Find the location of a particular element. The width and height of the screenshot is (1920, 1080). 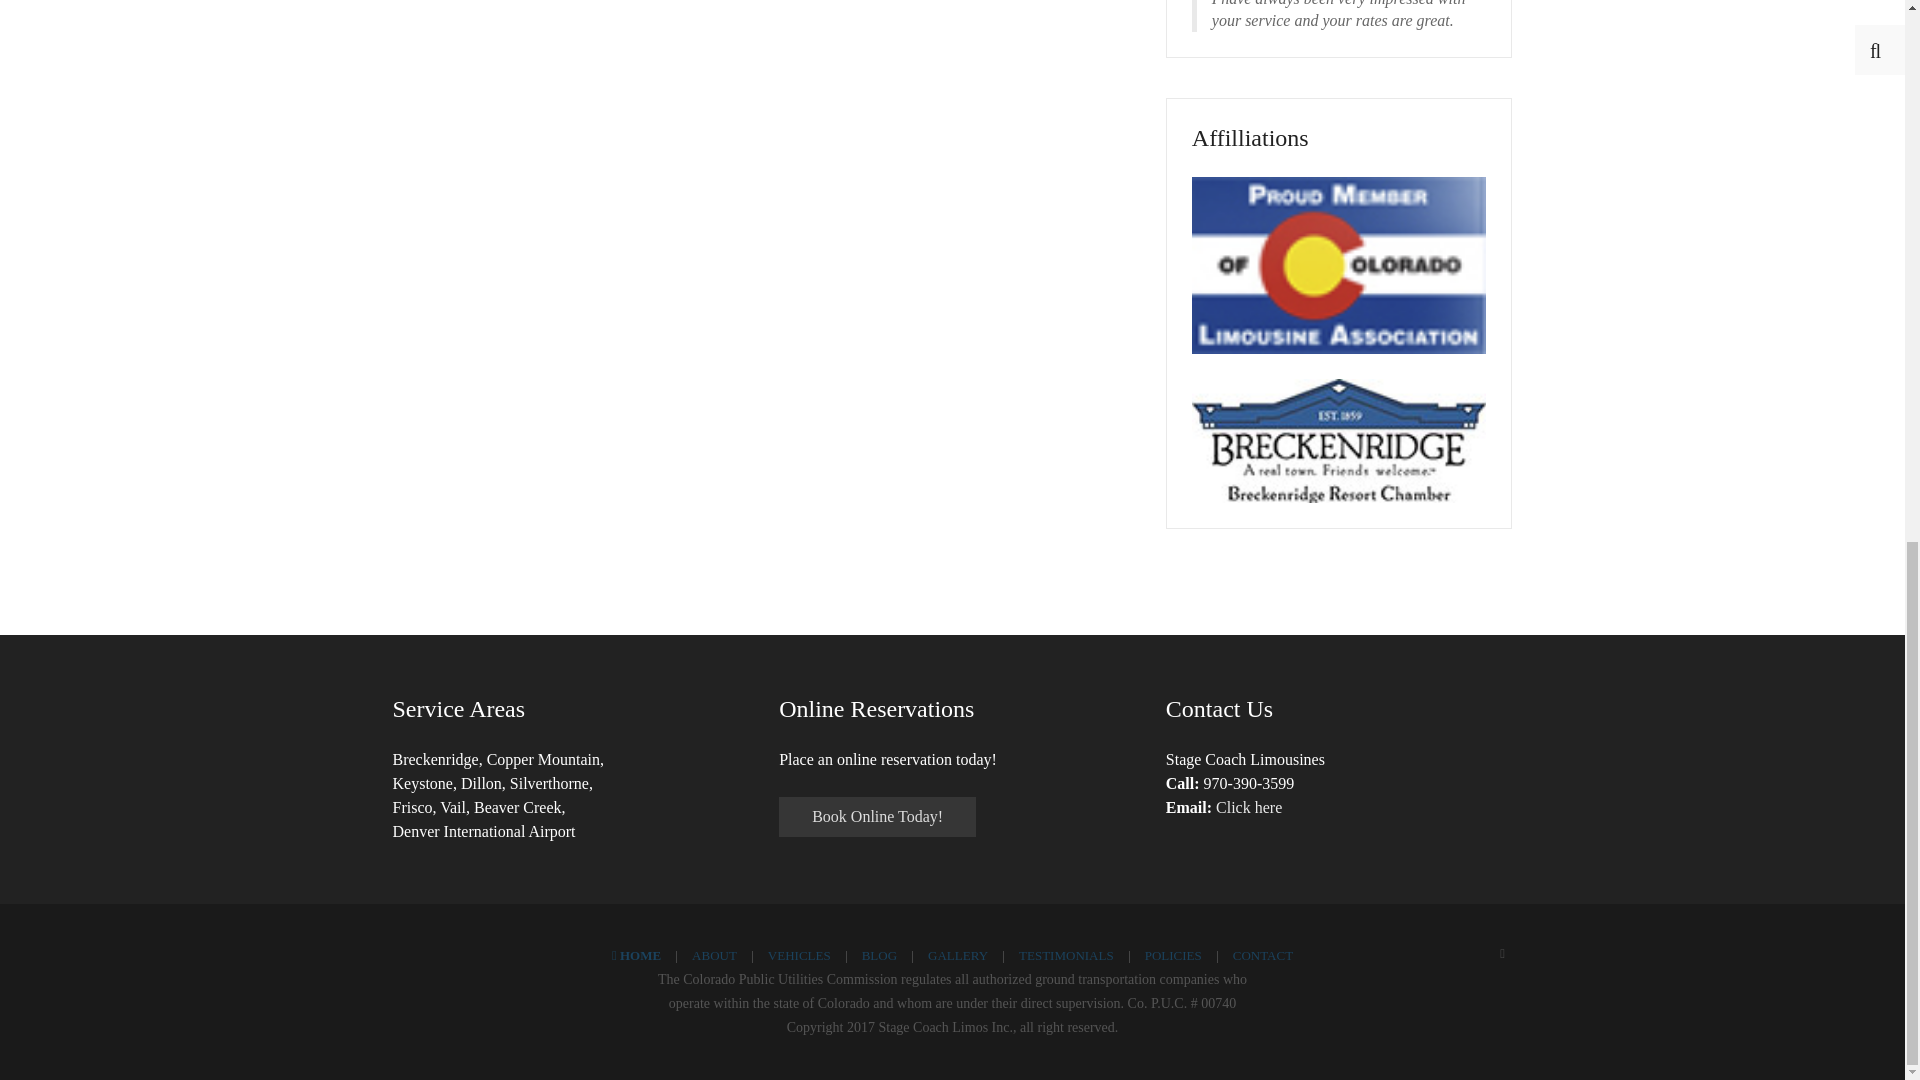

ABOUT is located at coordinates (714, 955).